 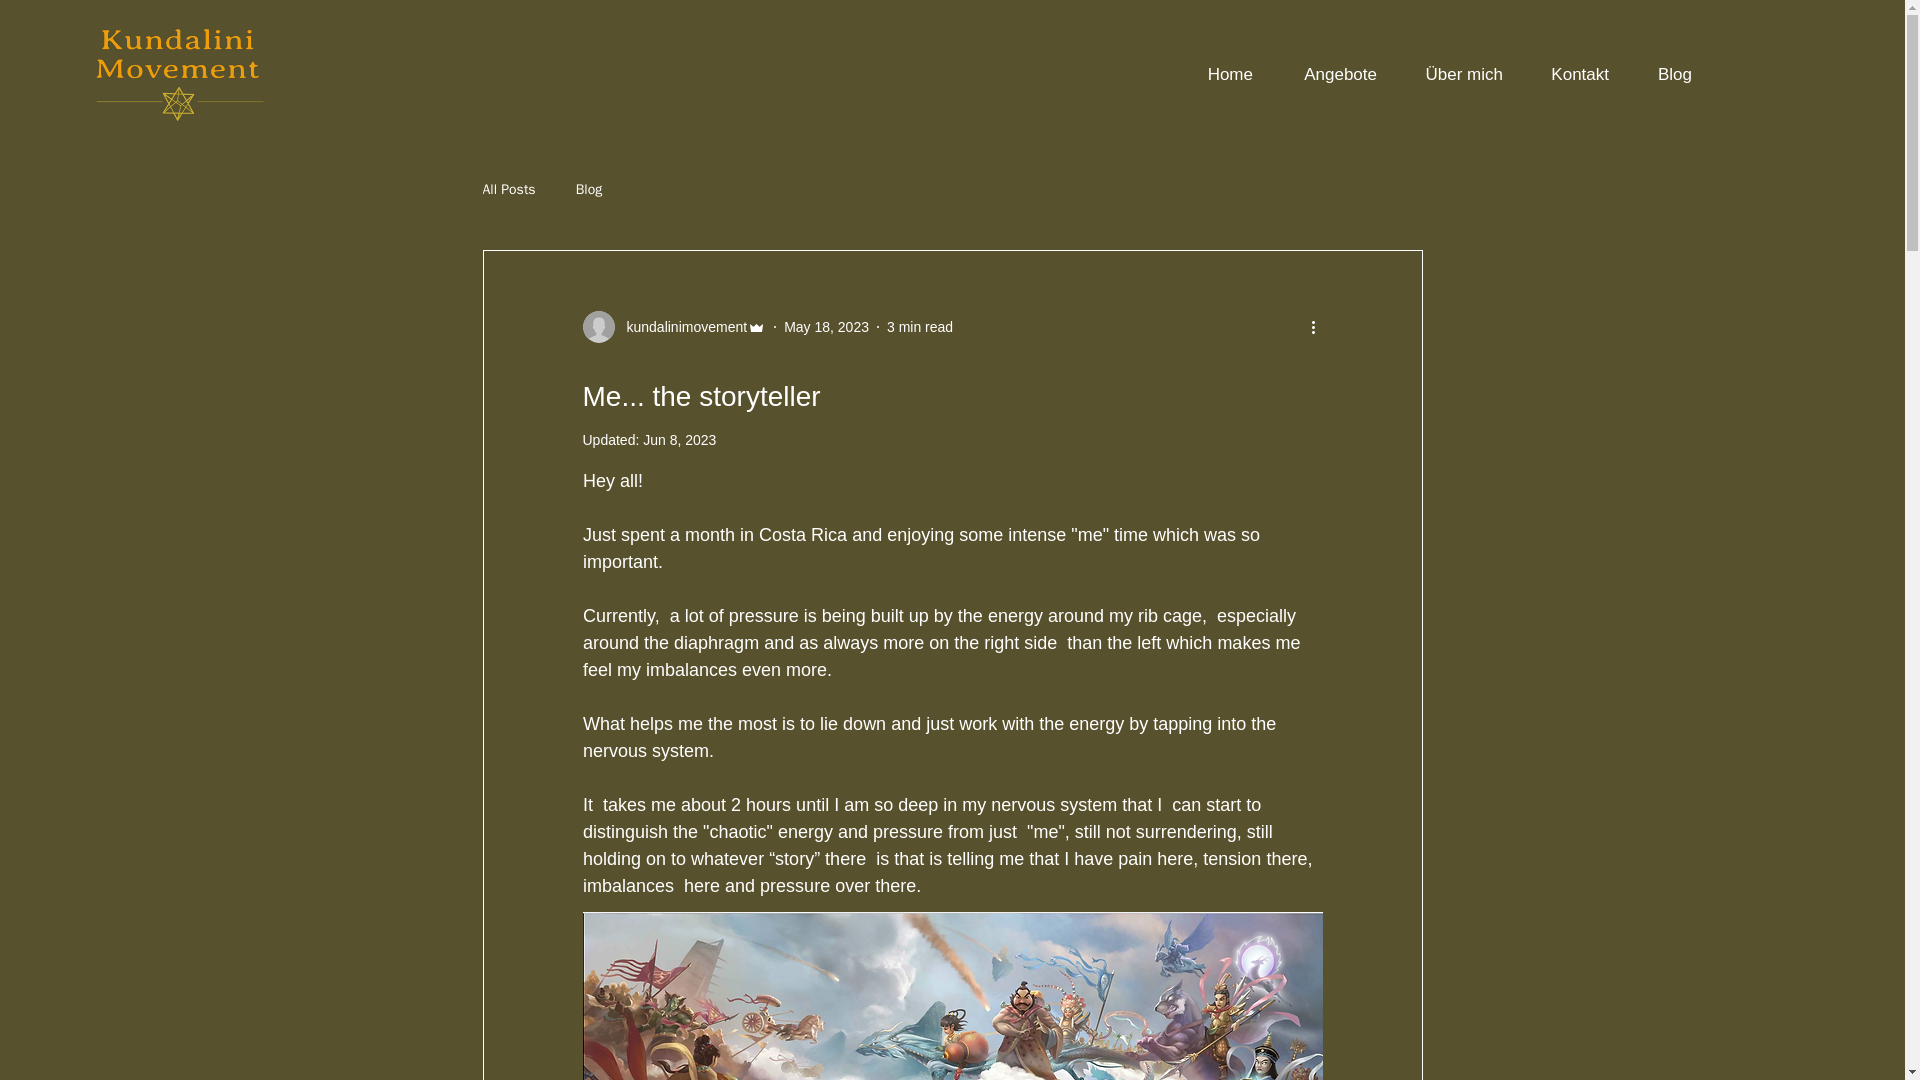 What do you see at coordinates (589, 190) in the screenshot?
I see `Blog` at bounding box center [589, 190].